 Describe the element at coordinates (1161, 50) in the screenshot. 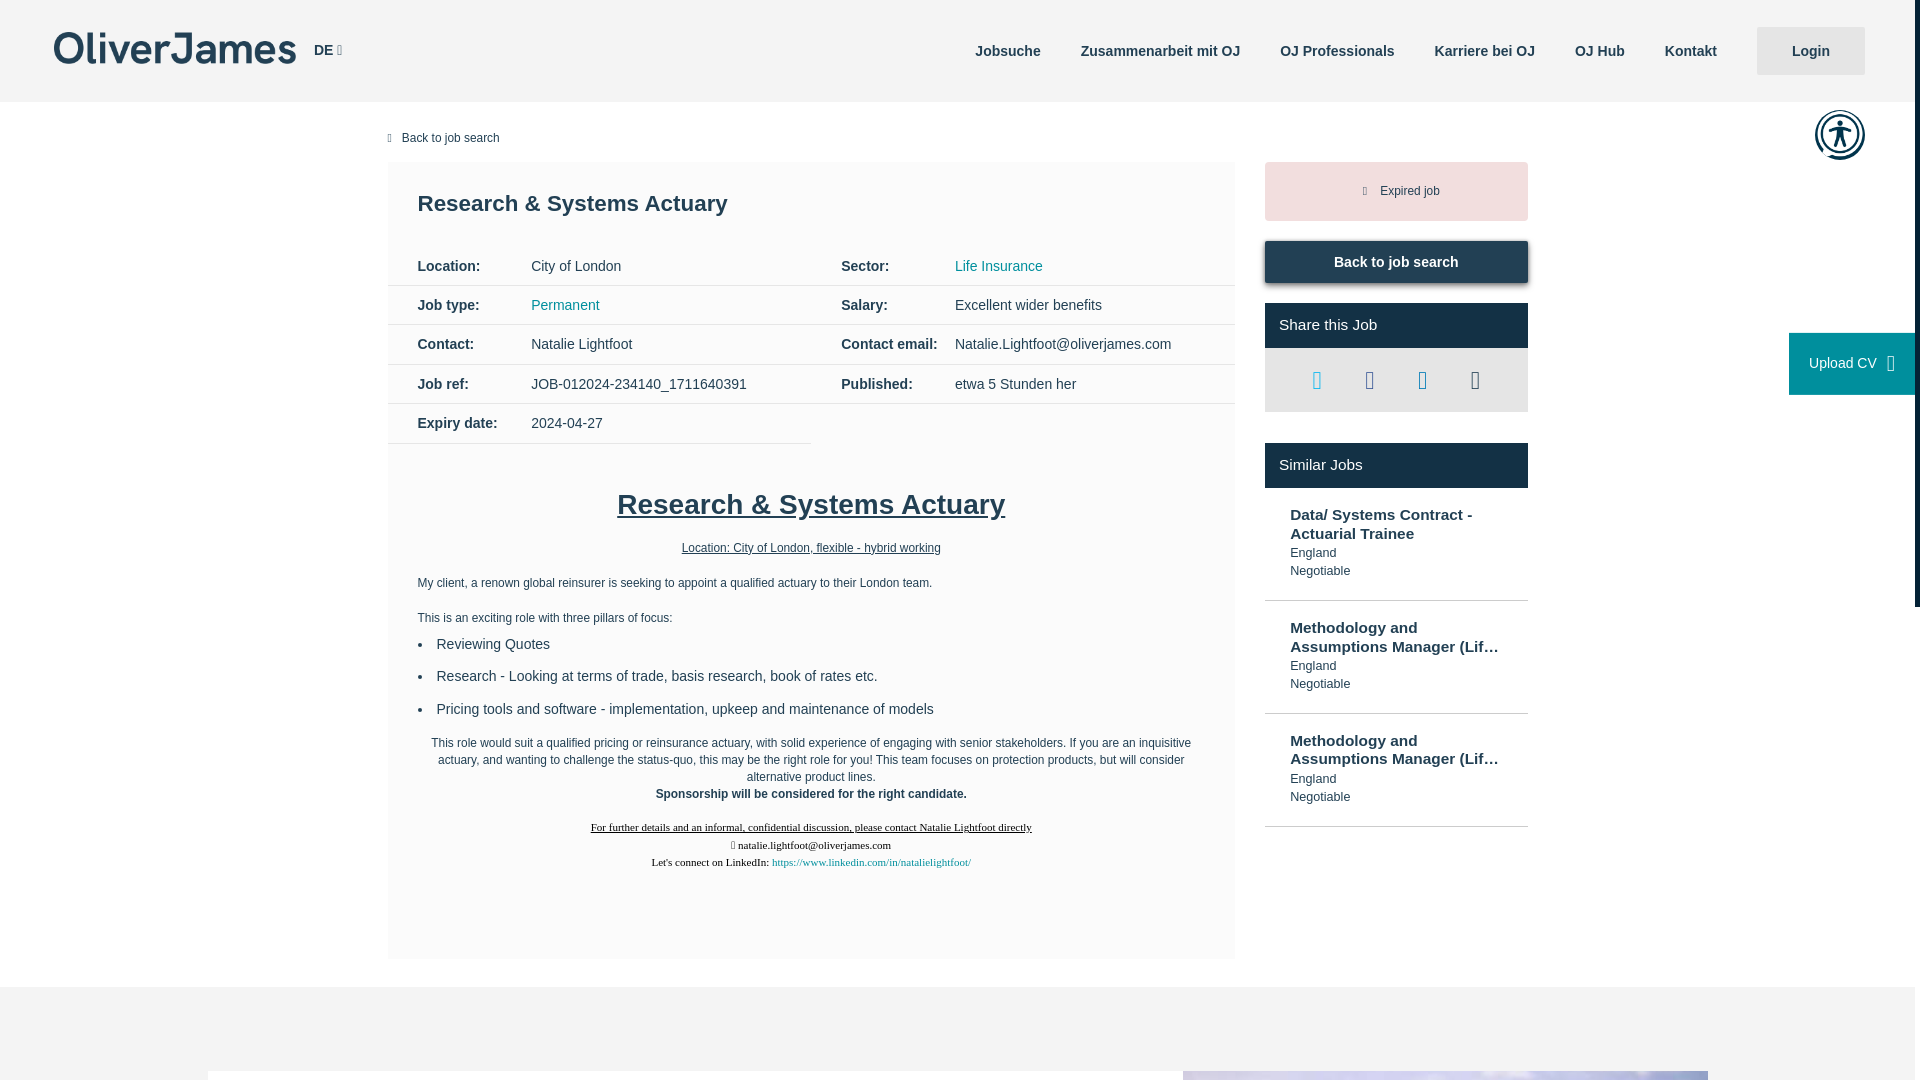

I see `Zusammenarbeit mit OJ` at that location.